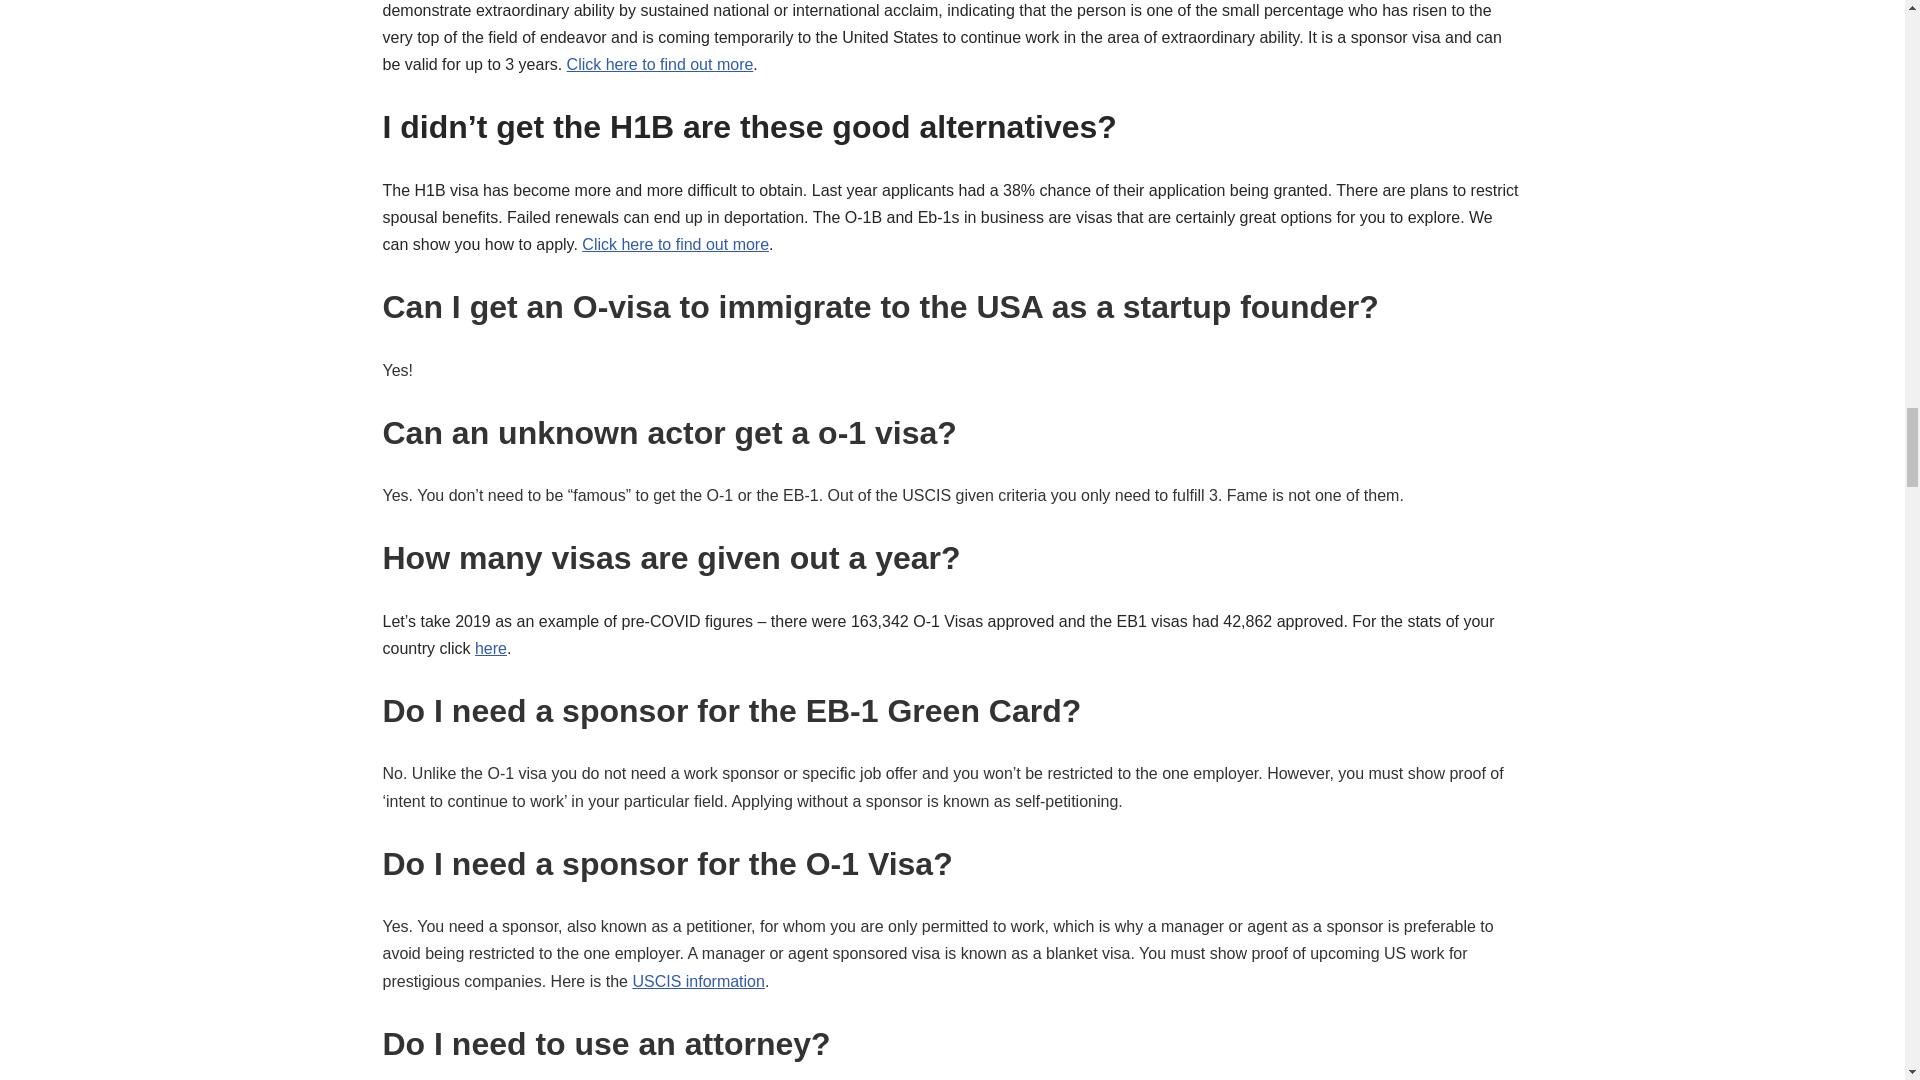  Describe the element at coordinates (490, 648) in the screenshot. I see `here` at that location.